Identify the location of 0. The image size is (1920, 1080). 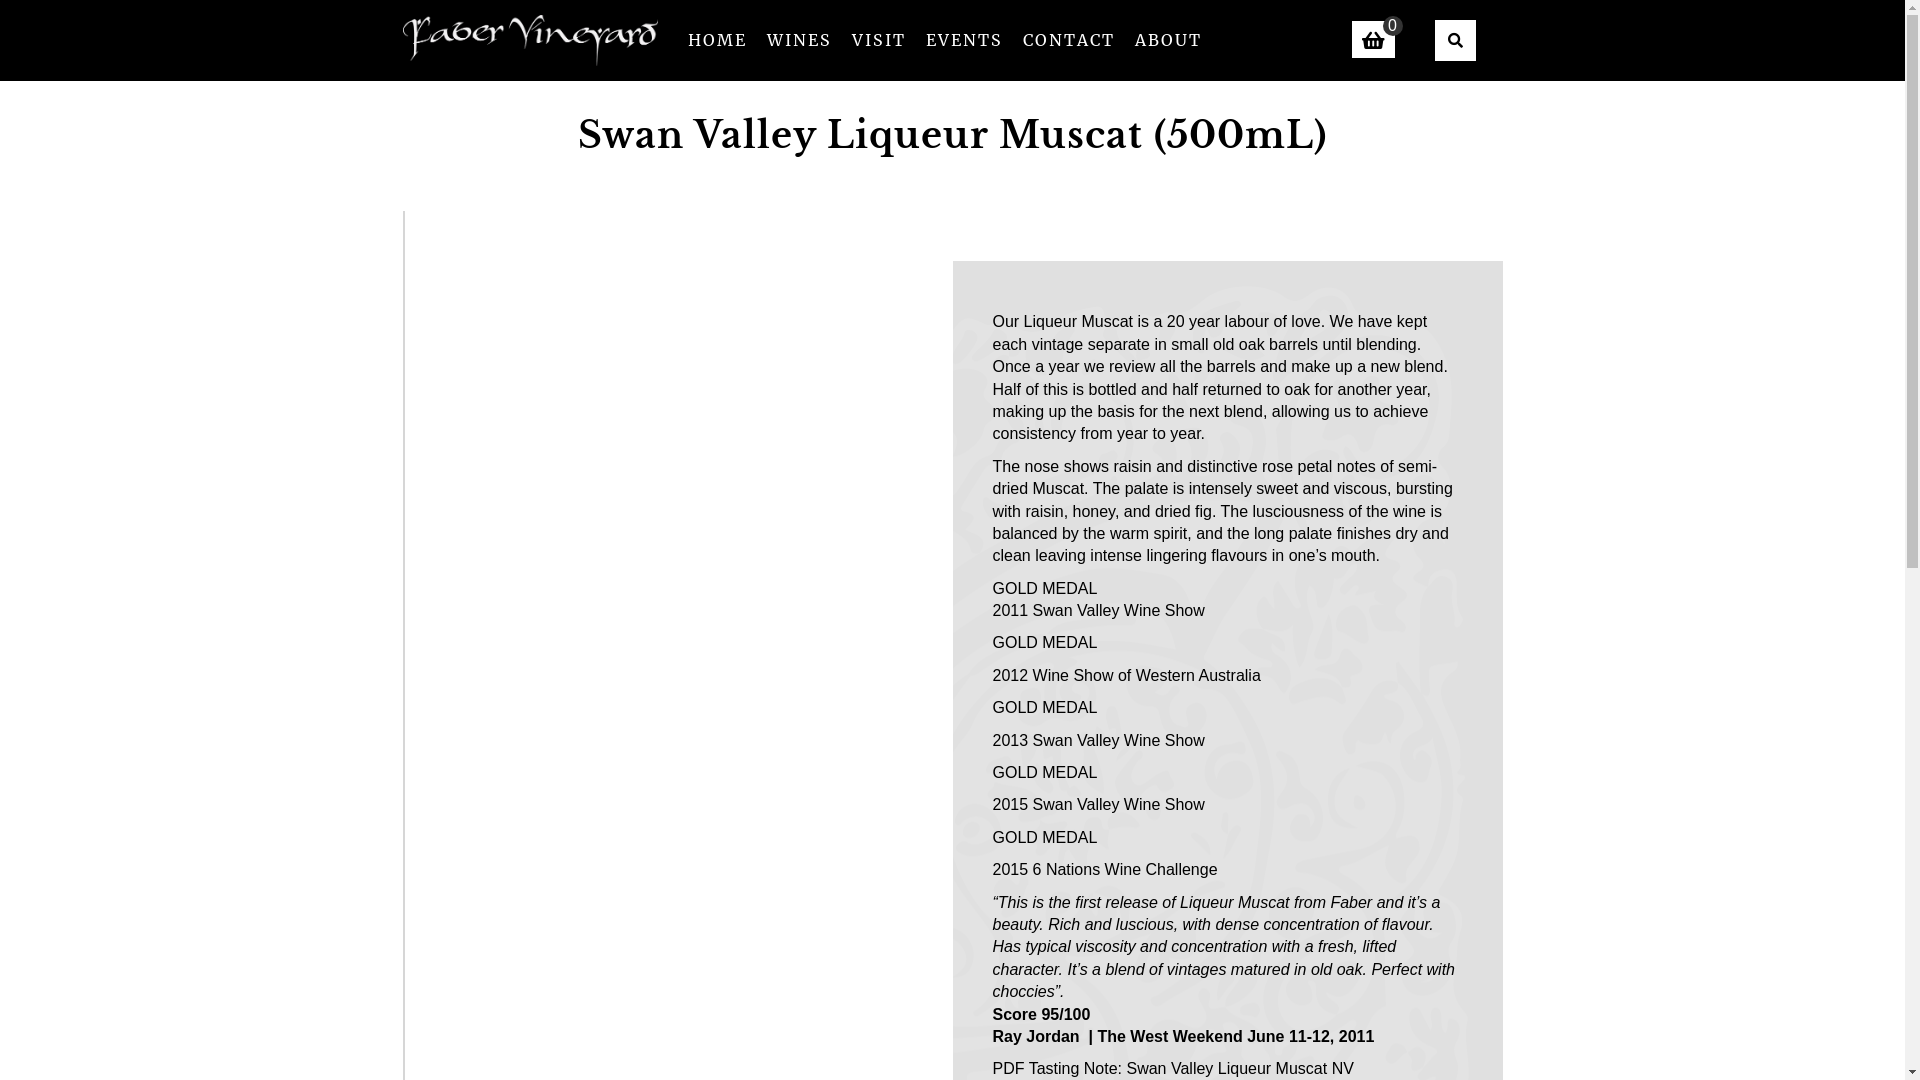
(1374, 40).